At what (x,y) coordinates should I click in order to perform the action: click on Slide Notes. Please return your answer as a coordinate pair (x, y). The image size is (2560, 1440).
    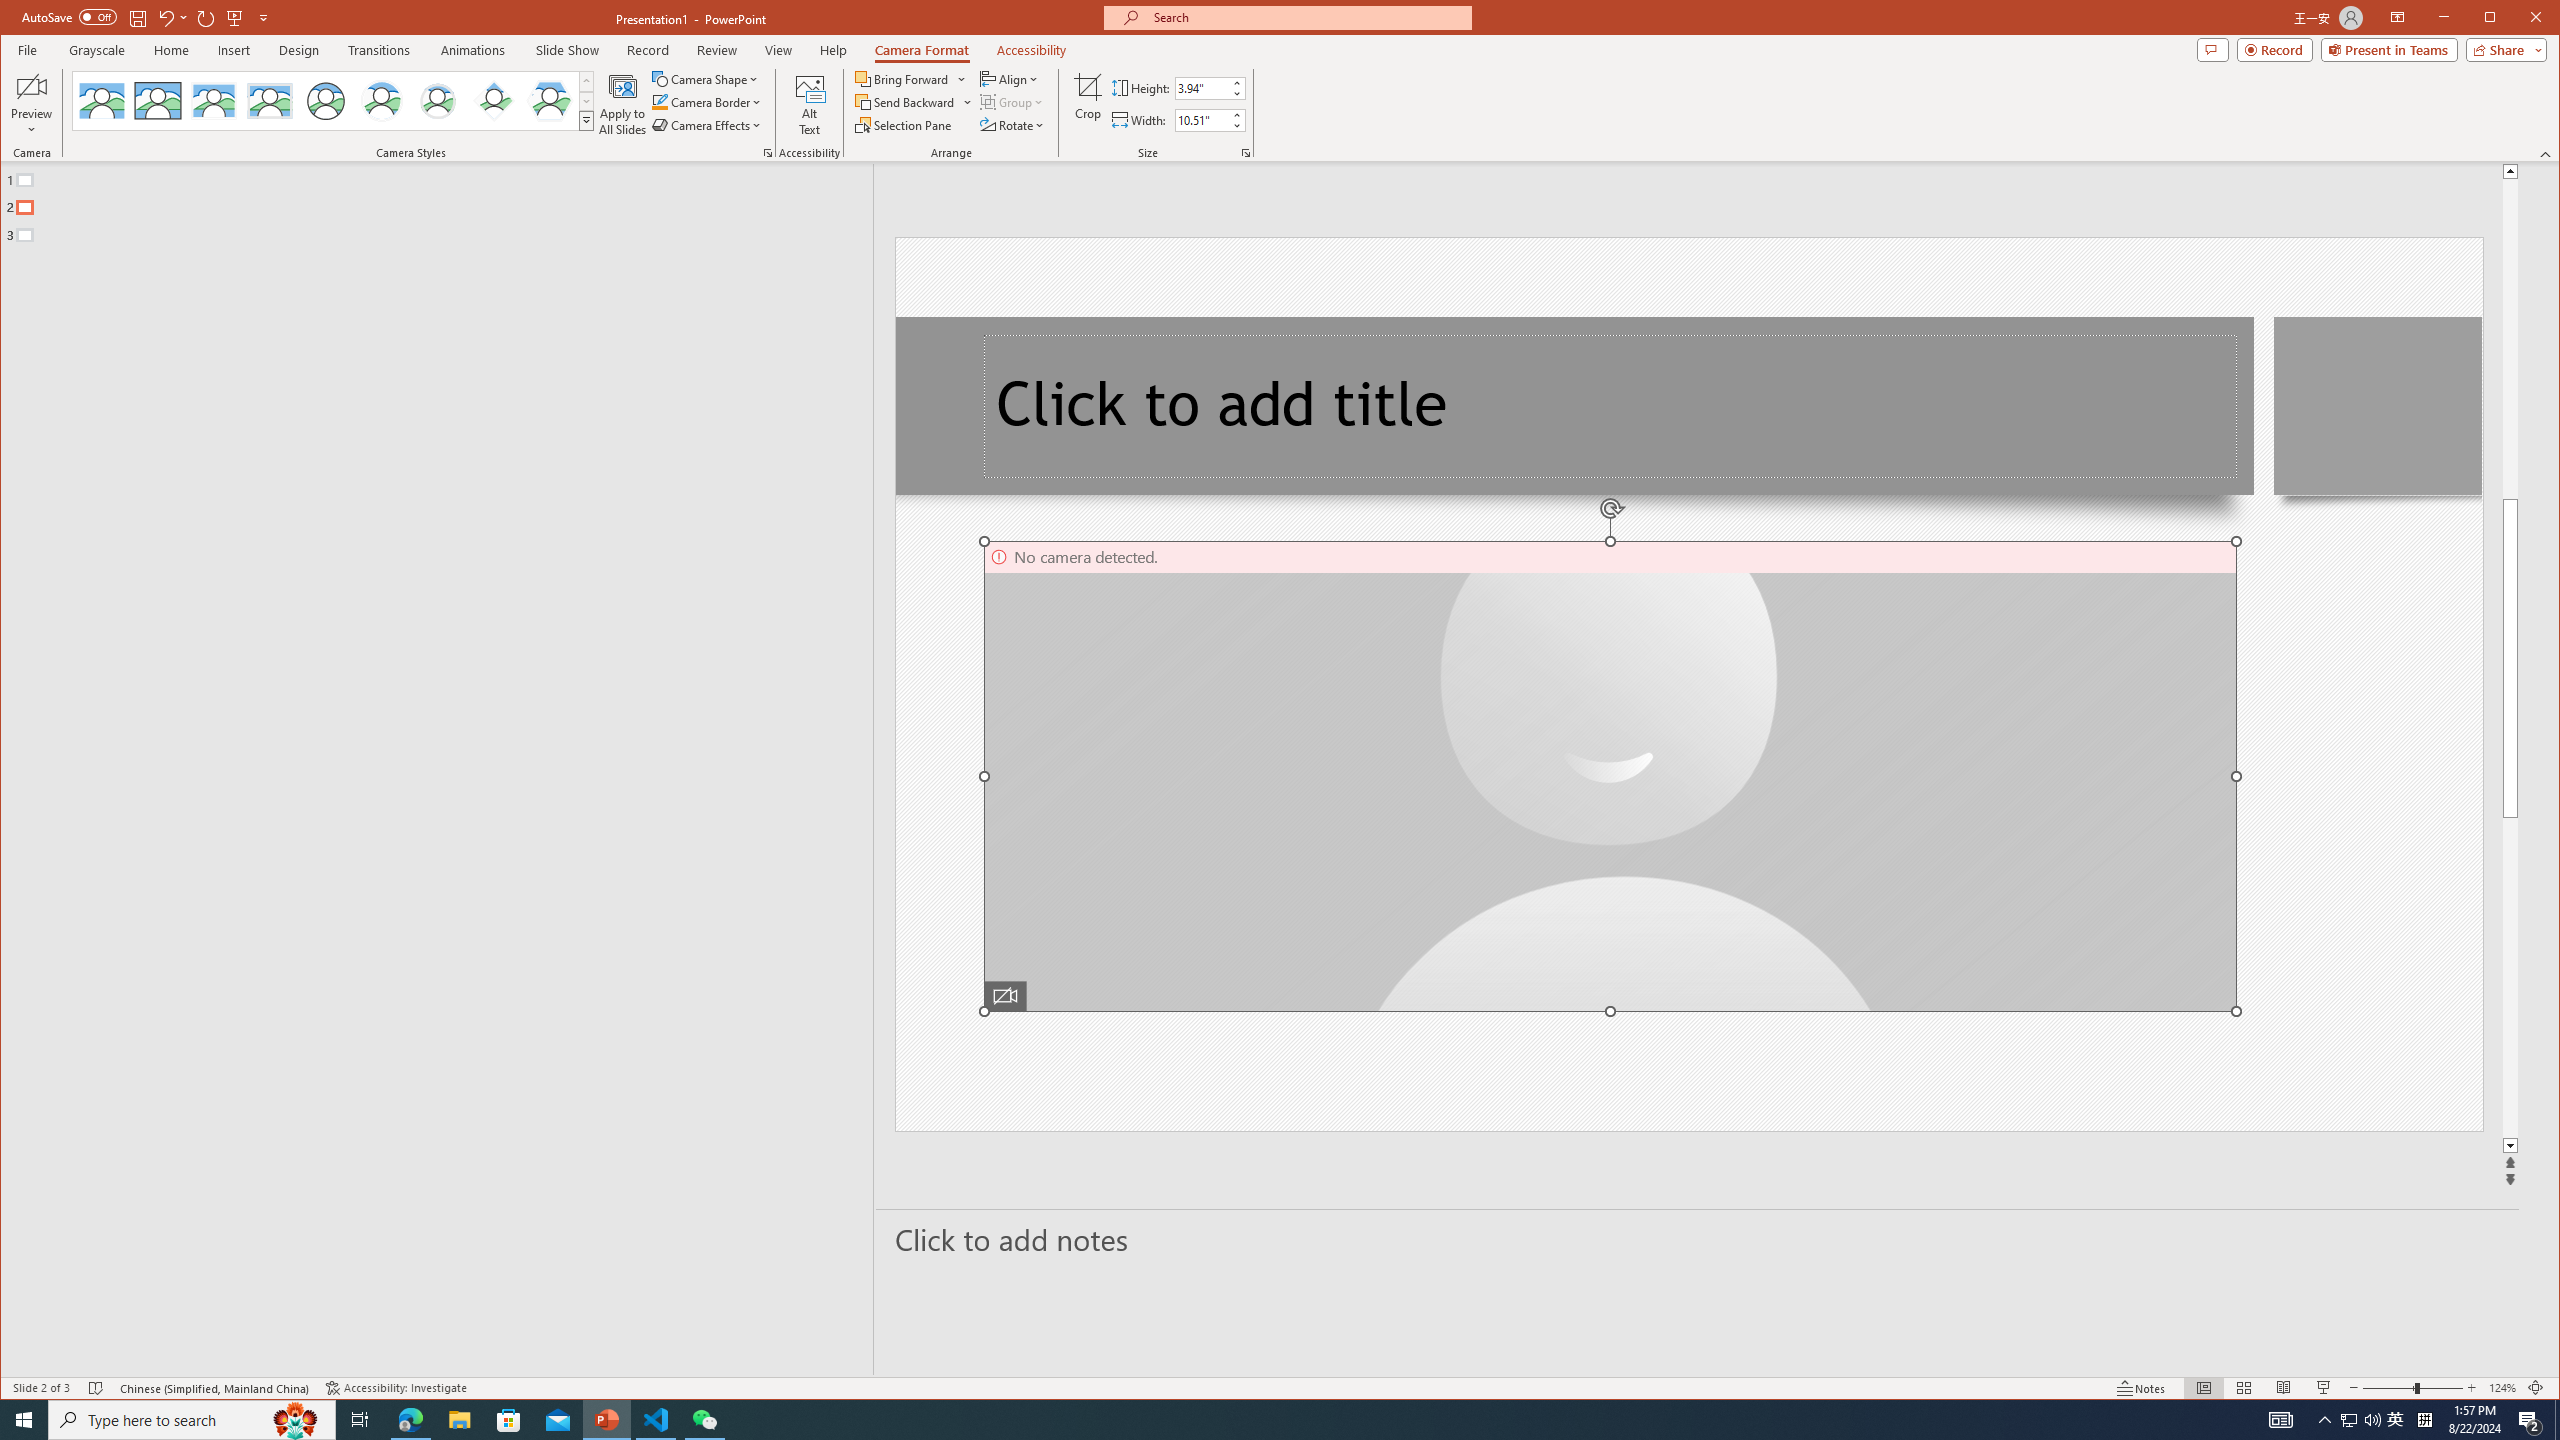
    Looking at the image, I should click on (1698, 1239).